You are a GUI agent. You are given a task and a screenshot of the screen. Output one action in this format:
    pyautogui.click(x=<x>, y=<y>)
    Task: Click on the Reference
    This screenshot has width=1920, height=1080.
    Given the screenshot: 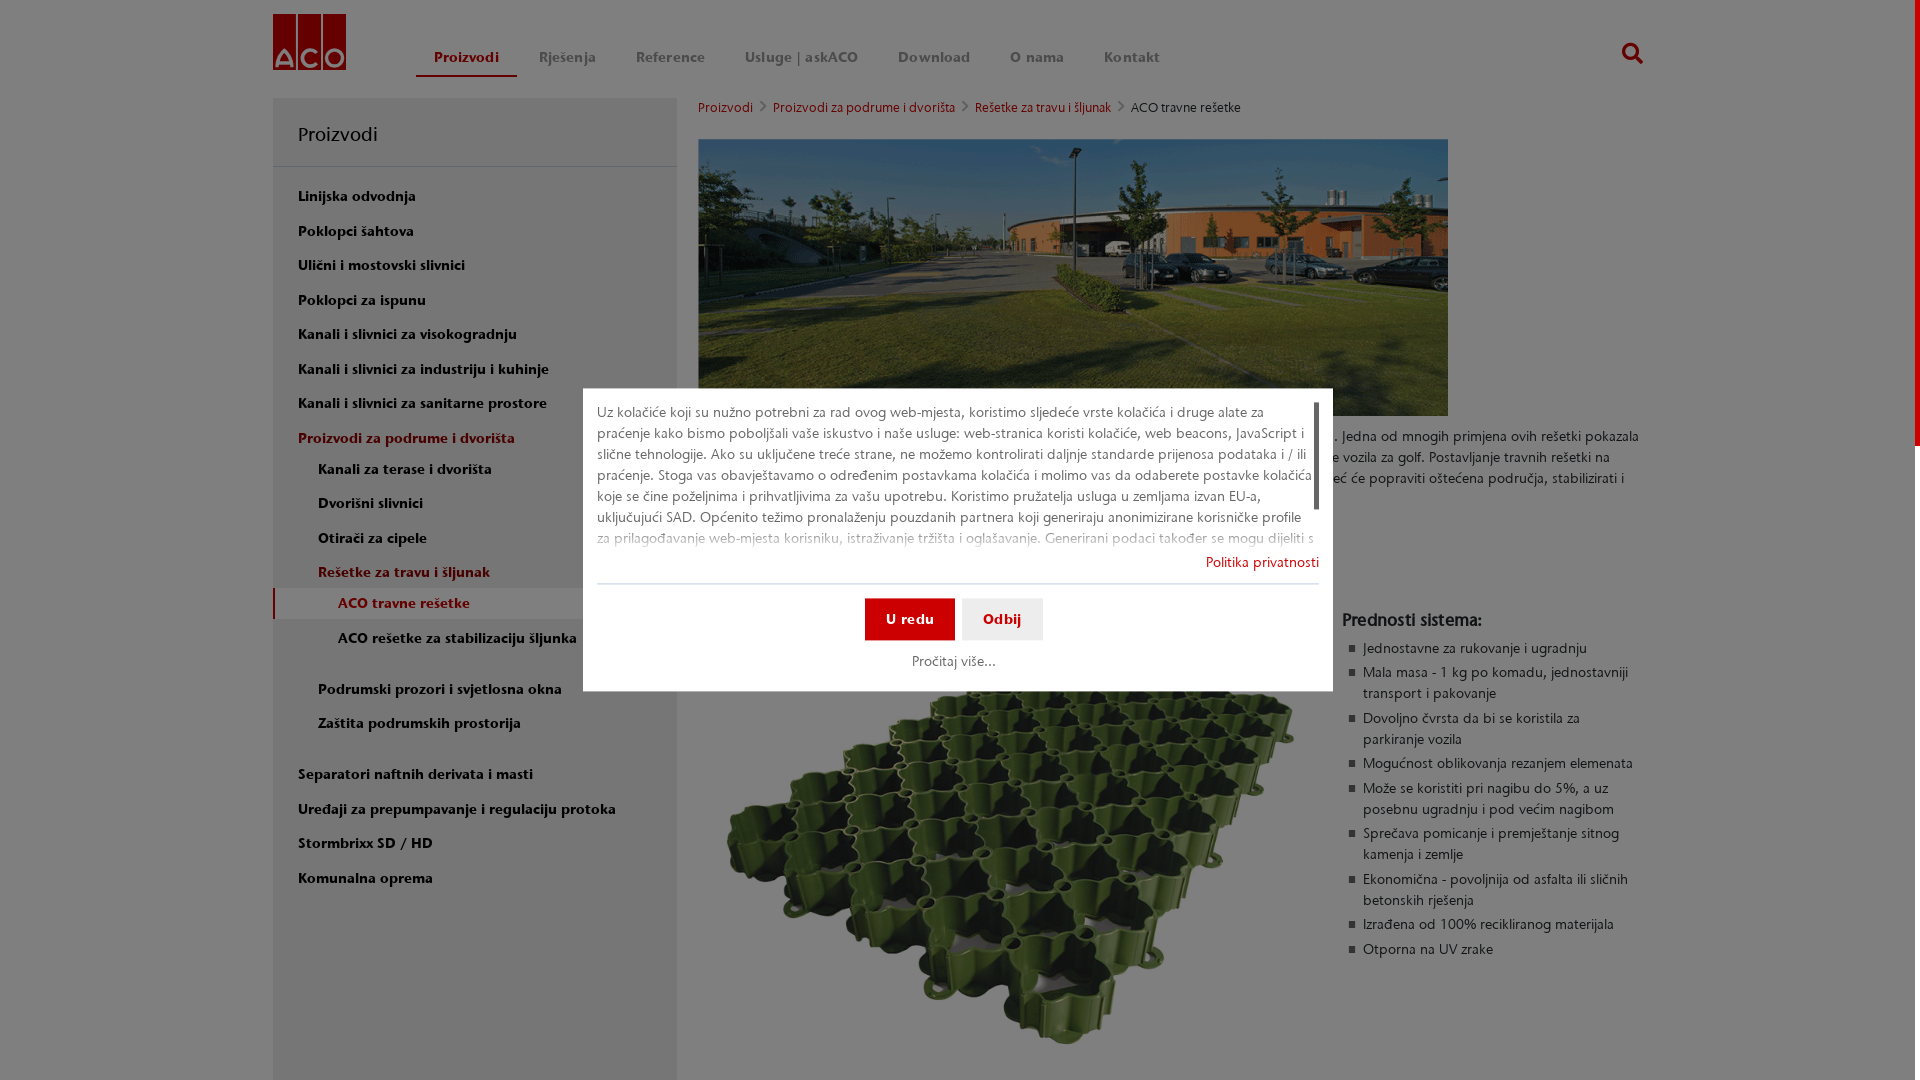 What is the action you would take?
    pyautogui.click(x=670, y=58)
    